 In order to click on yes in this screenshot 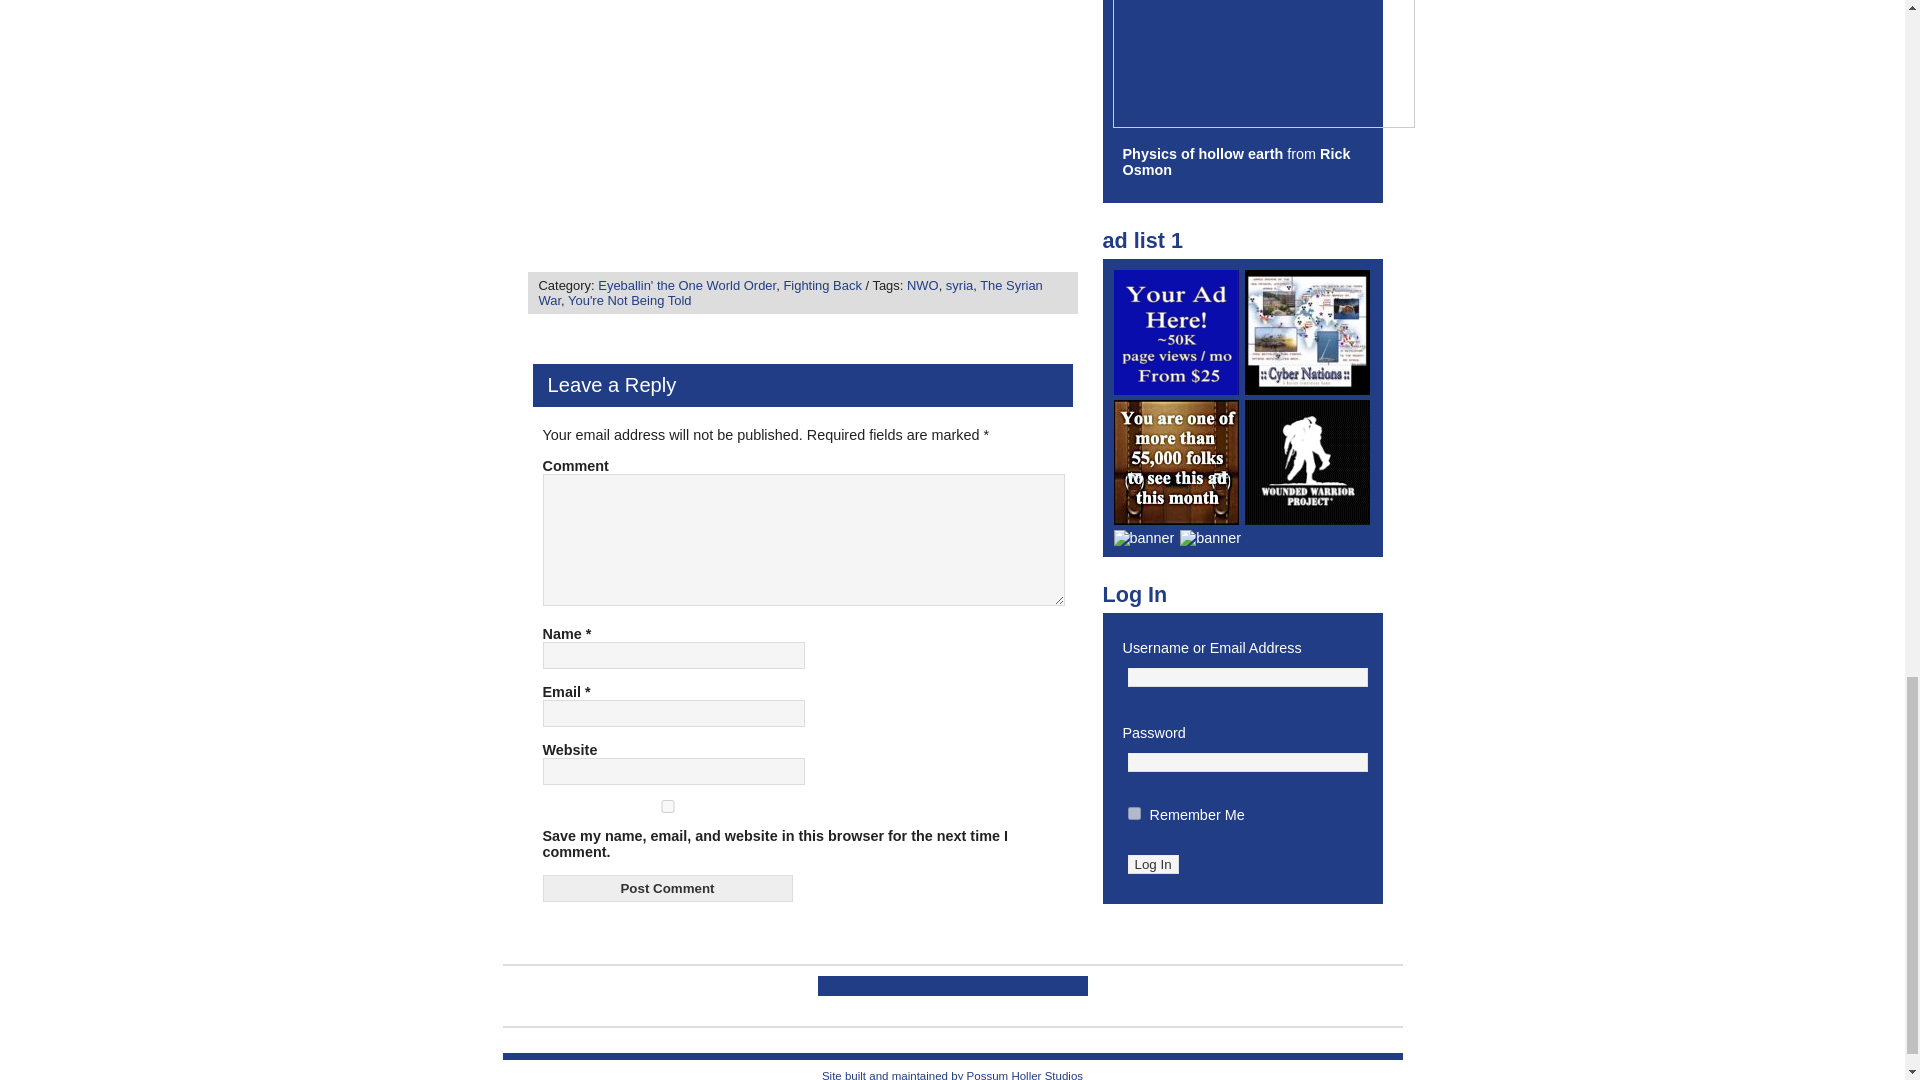, I will do `click(666, 806)`.